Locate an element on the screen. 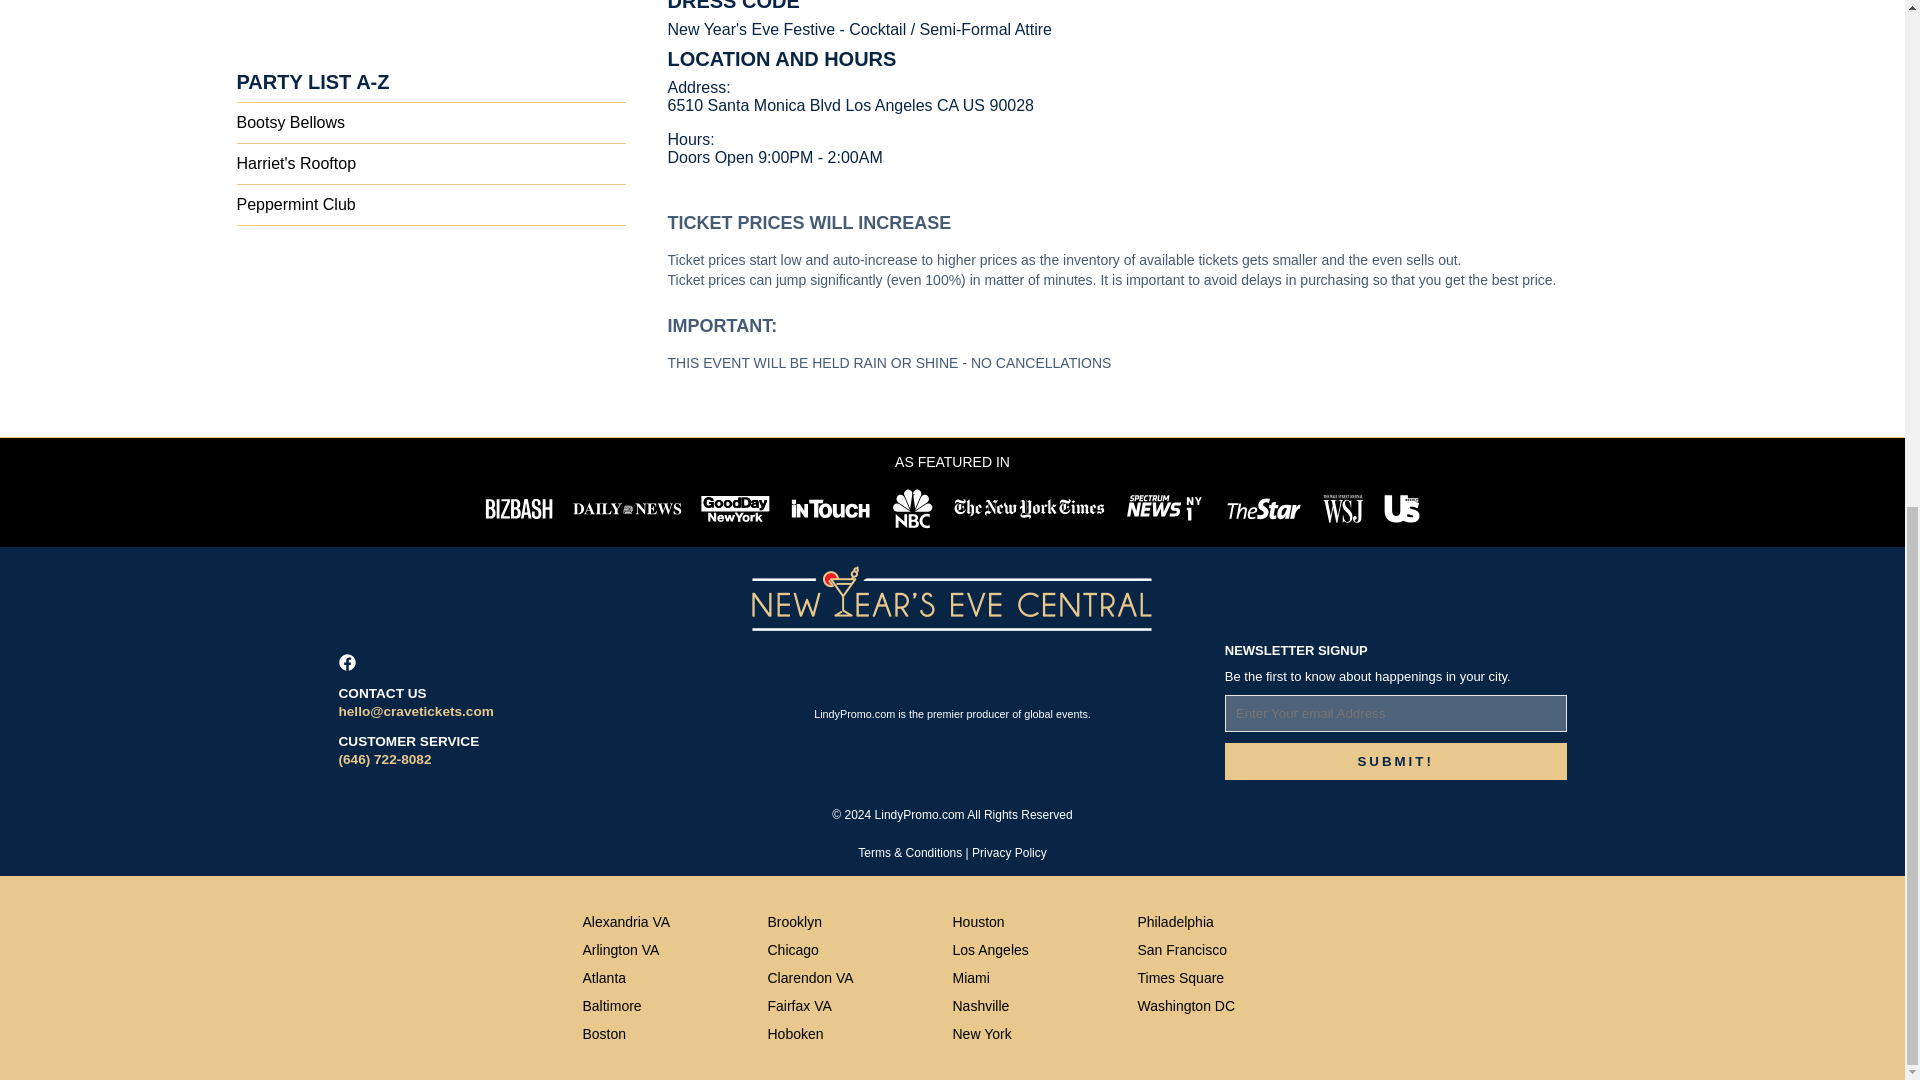  Clarendon VA is located at coordinates (860, 978).